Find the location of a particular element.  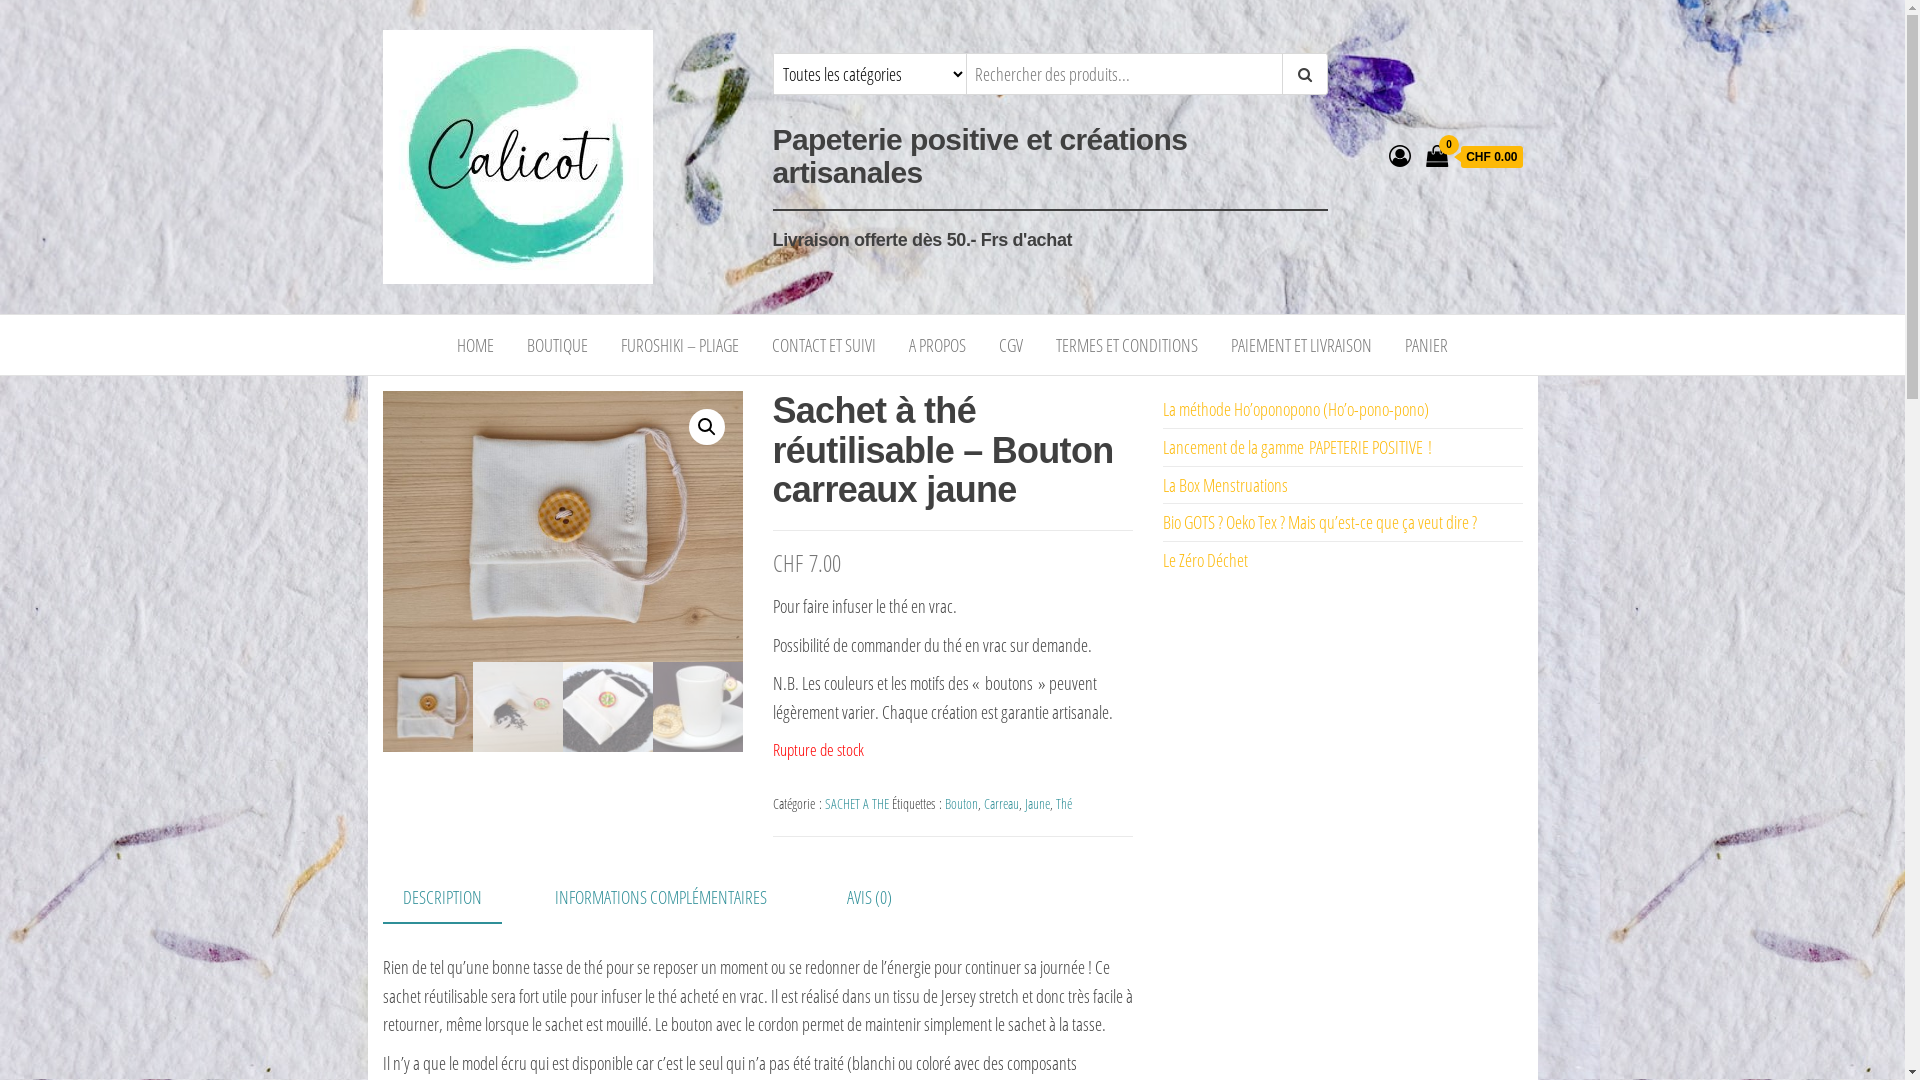

Jaune is located at coordinates (1036, 804).